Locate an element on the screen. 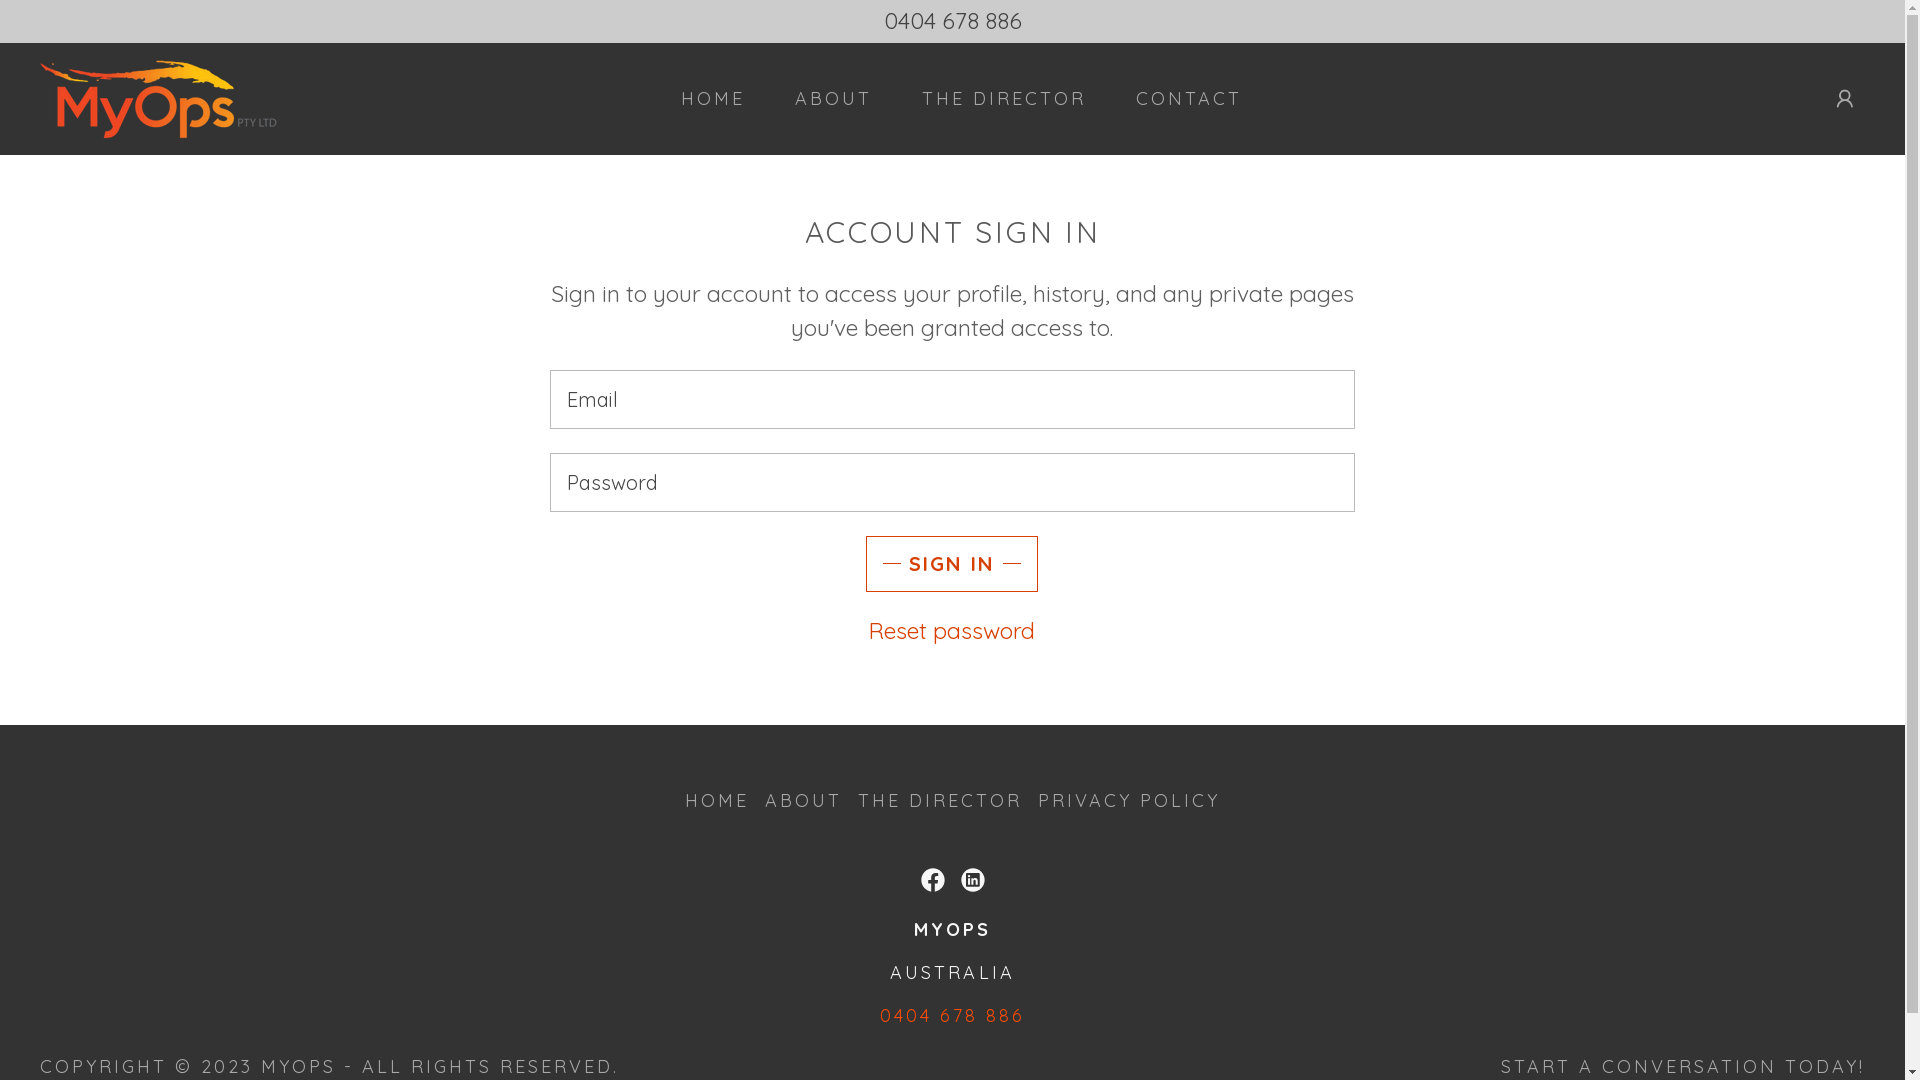 Image resolution: width=1920 pixels, height=1080 pixels. PRIVACY POLICY is located at coordinates (1129, 800).